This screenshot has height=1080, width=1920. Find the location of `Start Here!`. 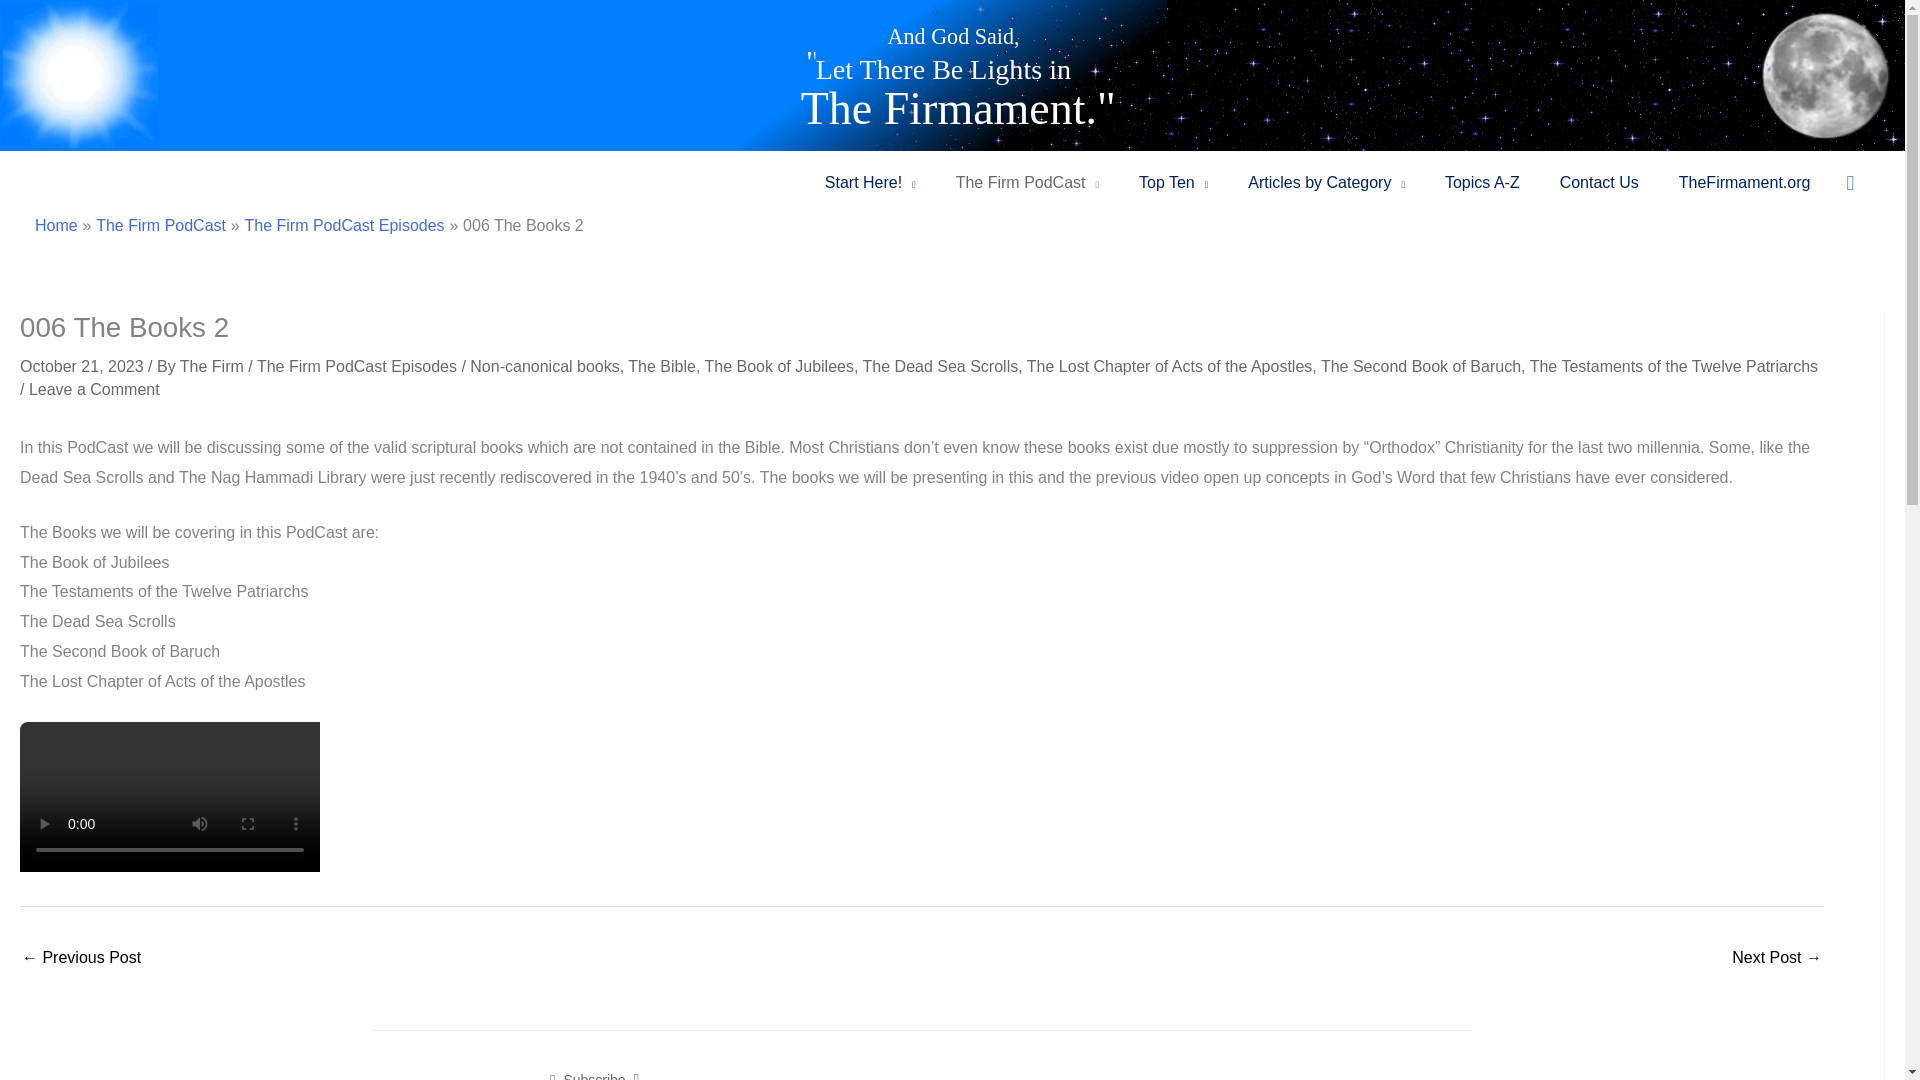

Start Here! is located at coordinates (870, 182).